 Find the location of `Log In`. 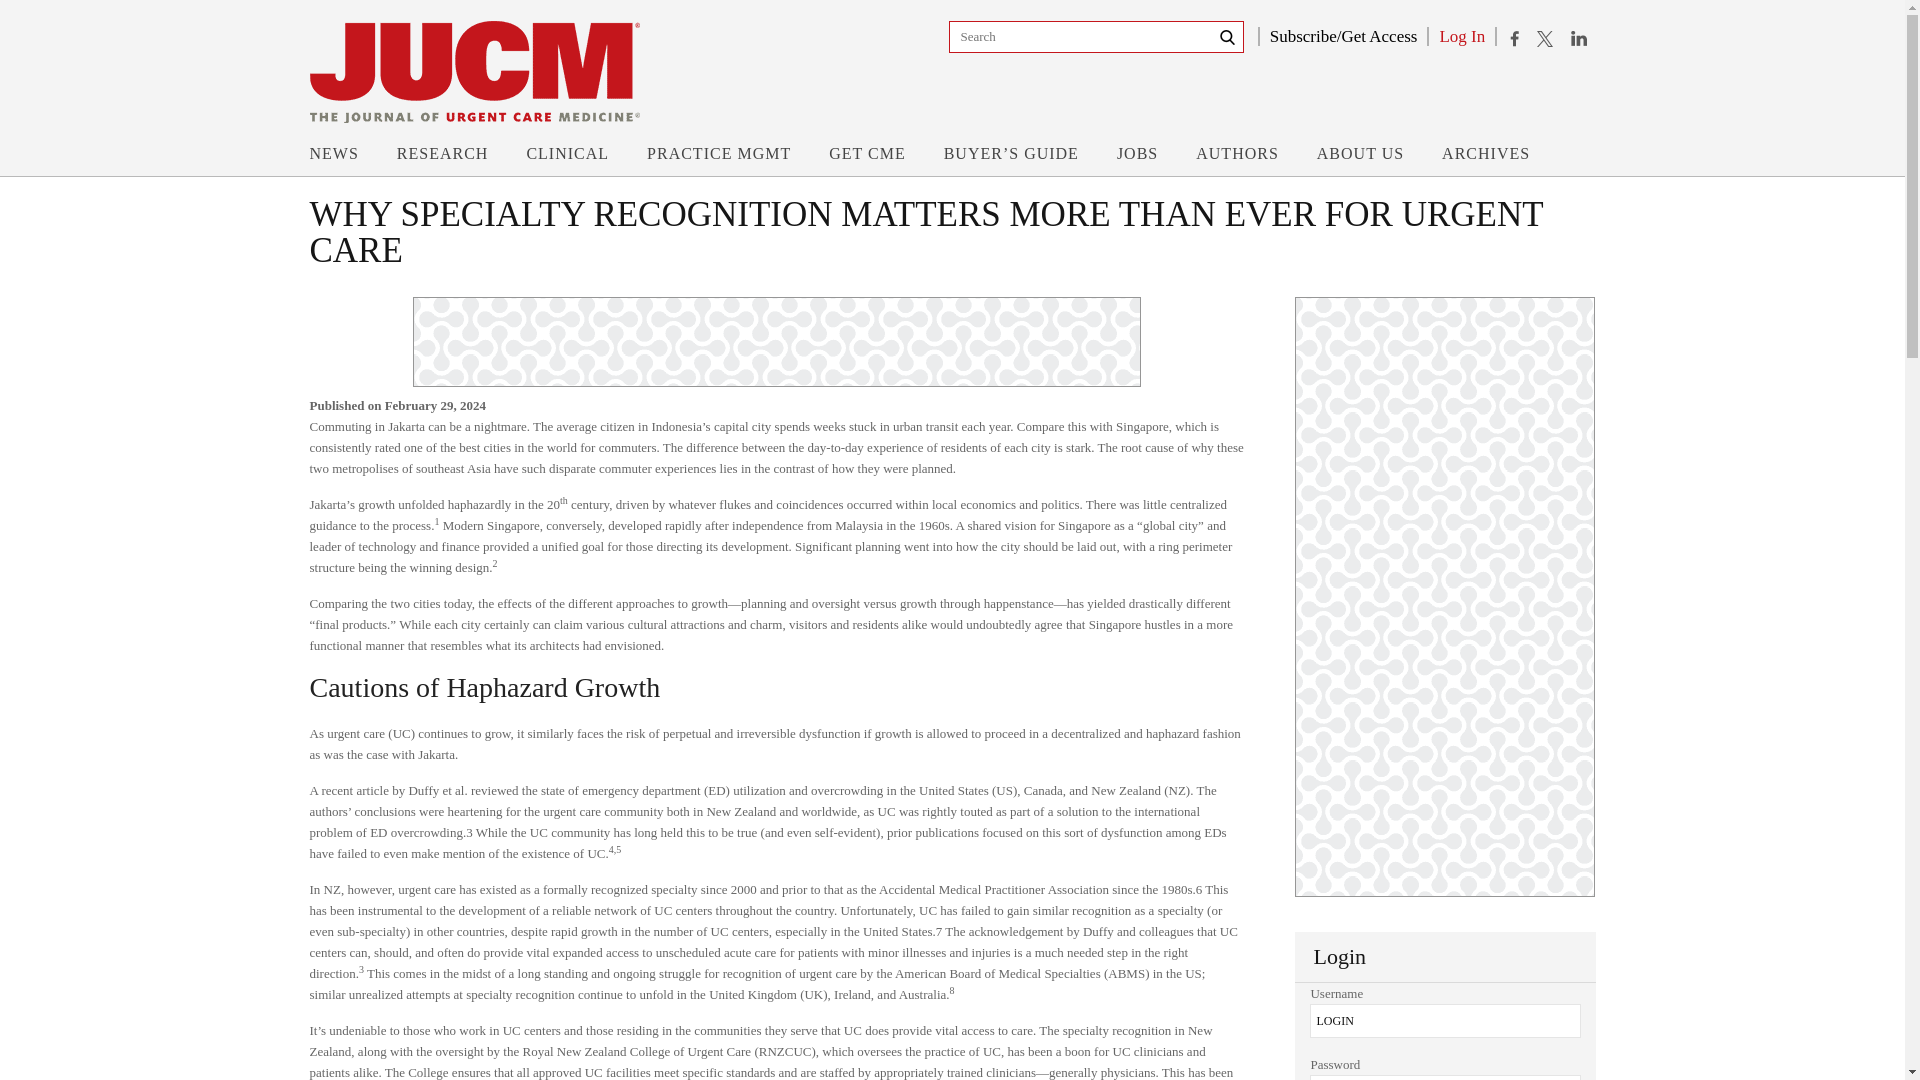

Log In is located at coordinates (1462, 36).